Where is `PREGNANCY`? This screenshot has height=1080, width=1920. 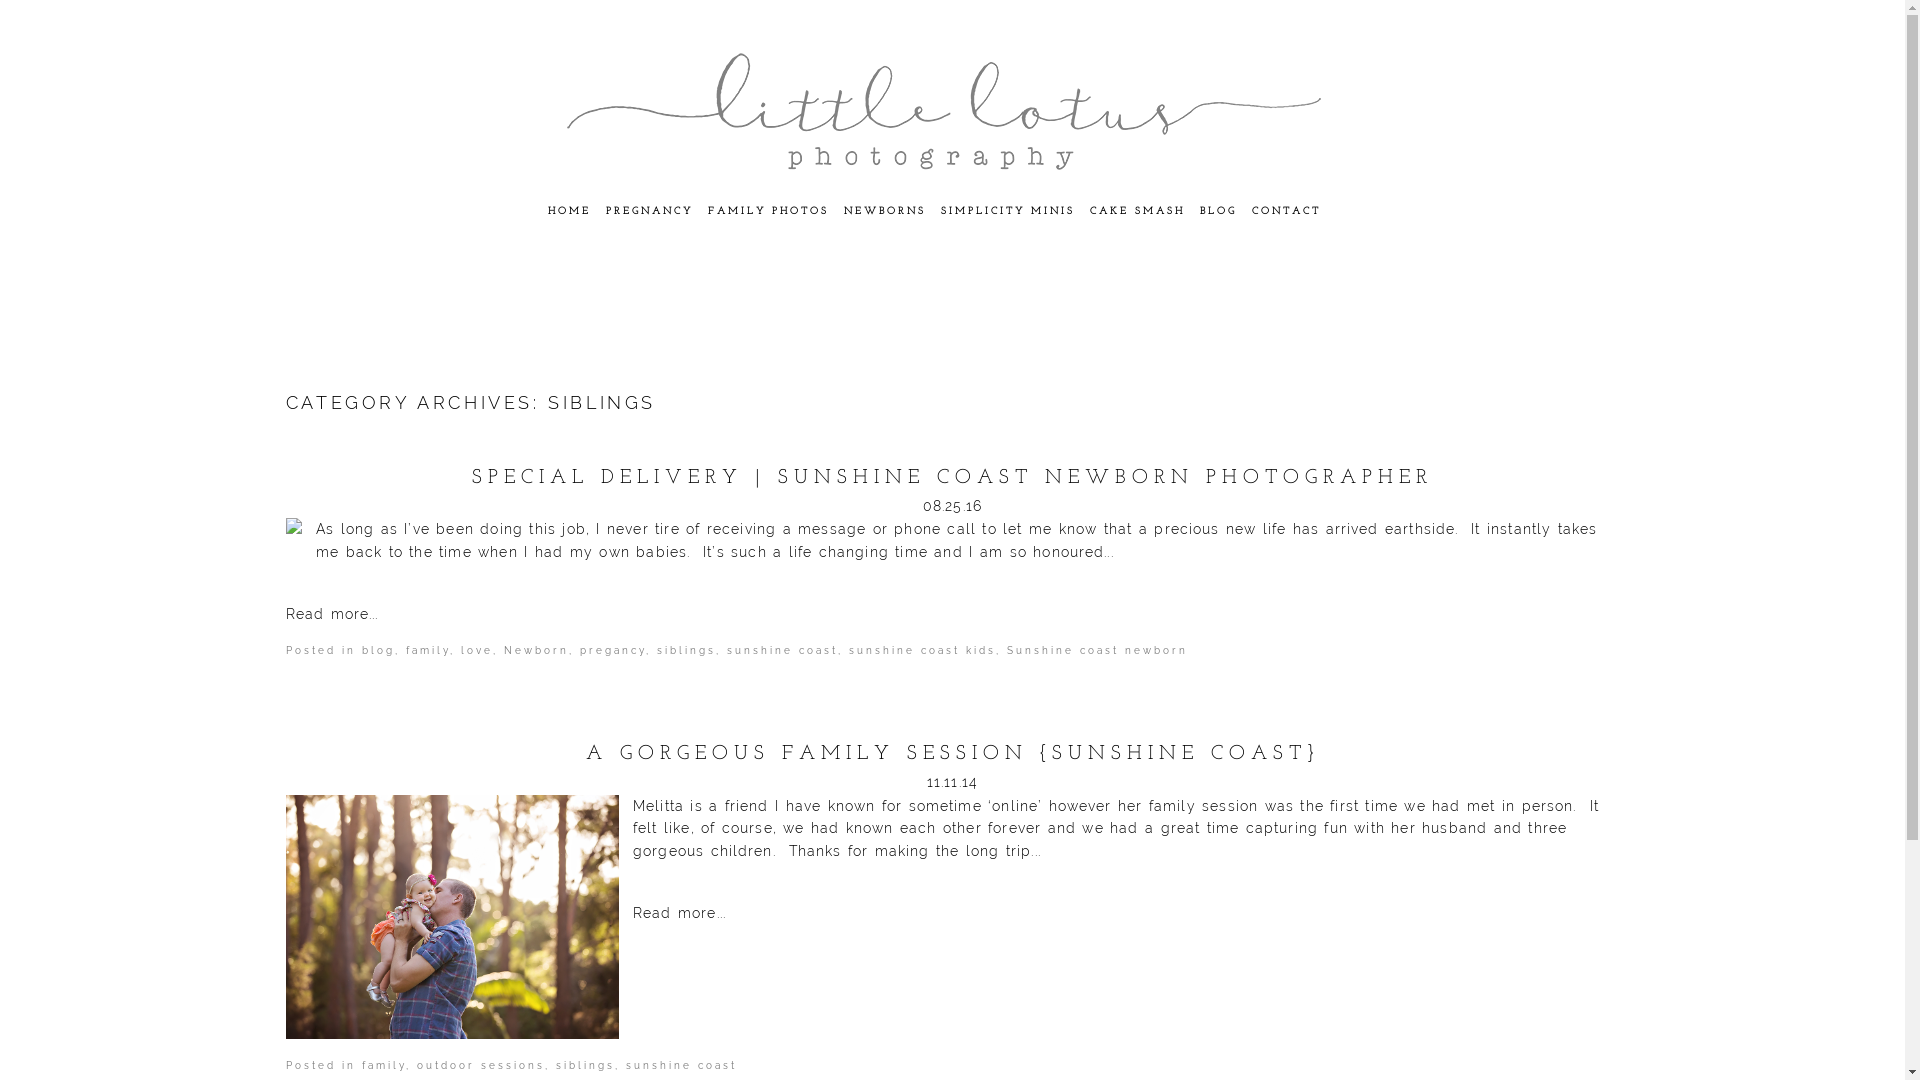
PREGNANCY is located at coordinates (650, 212).